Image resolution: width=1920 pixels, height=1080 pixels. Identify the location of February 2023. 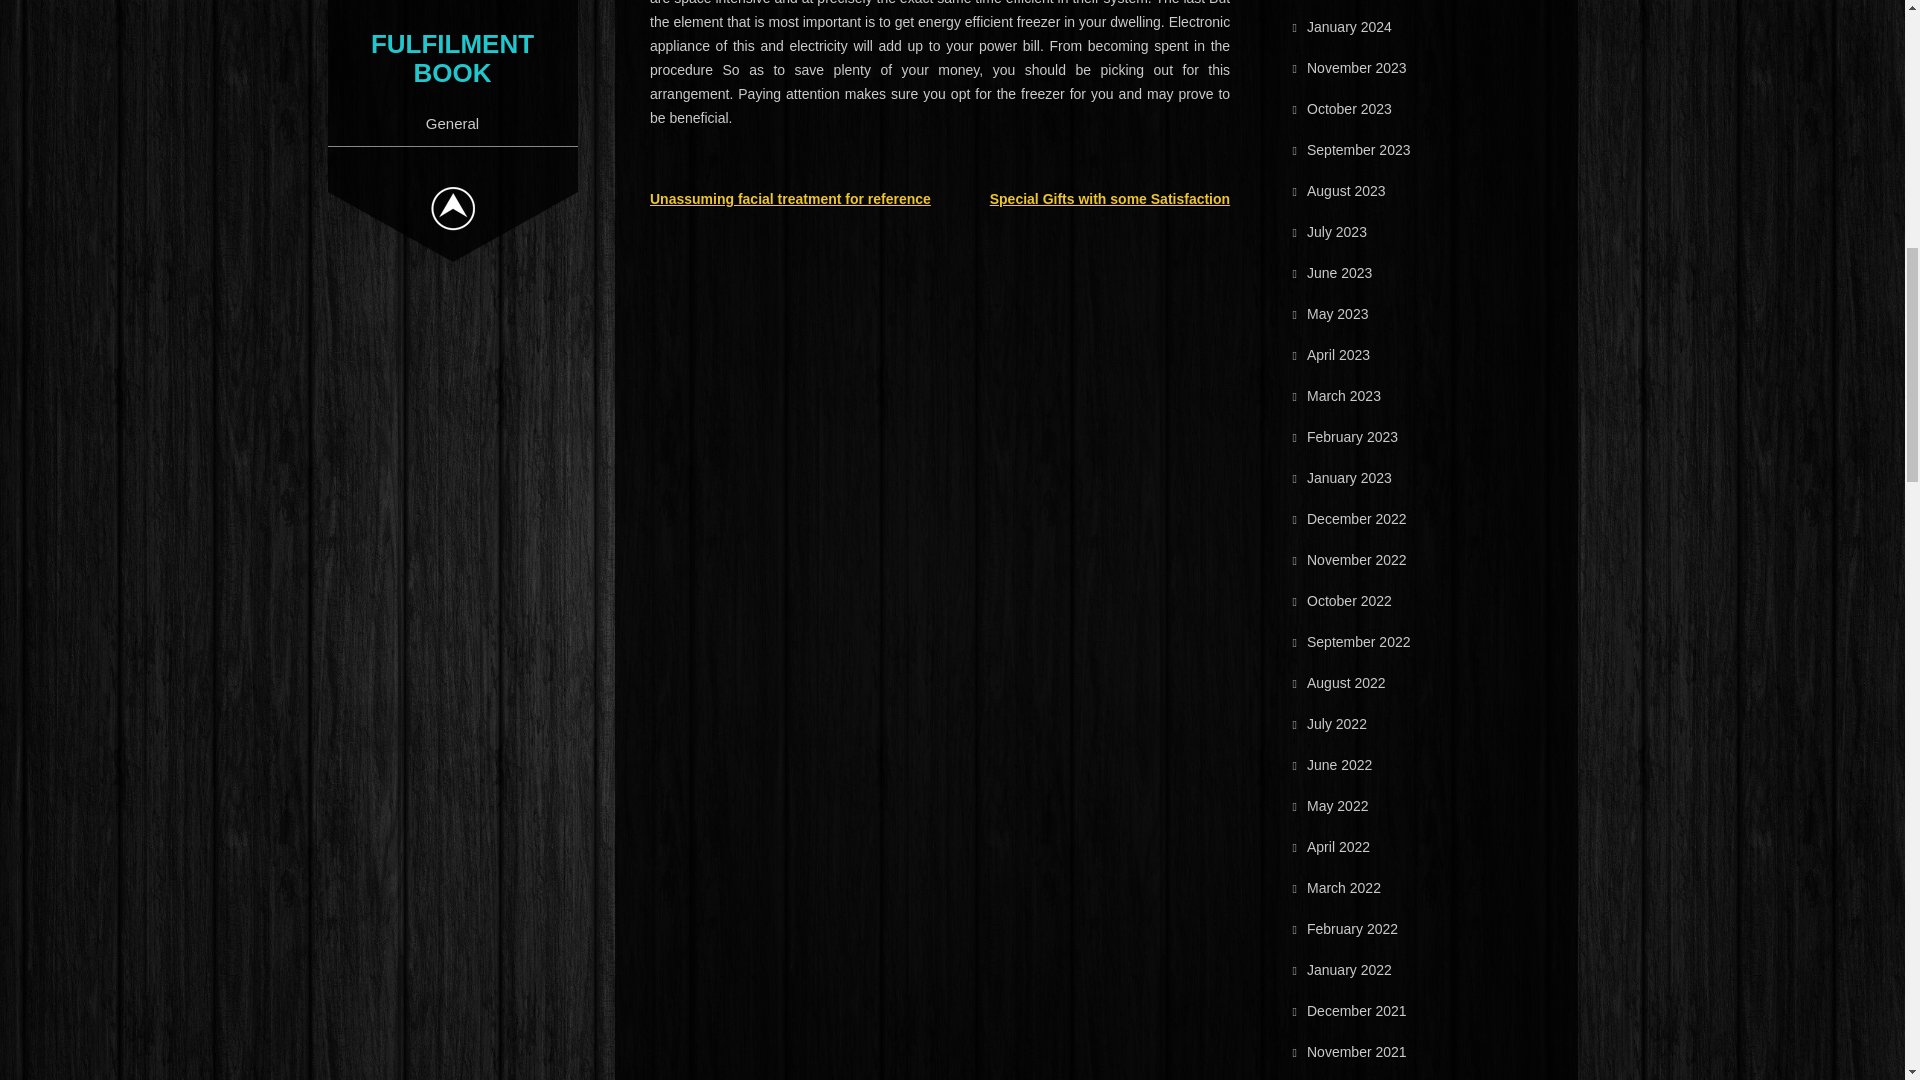
(1352, 436).